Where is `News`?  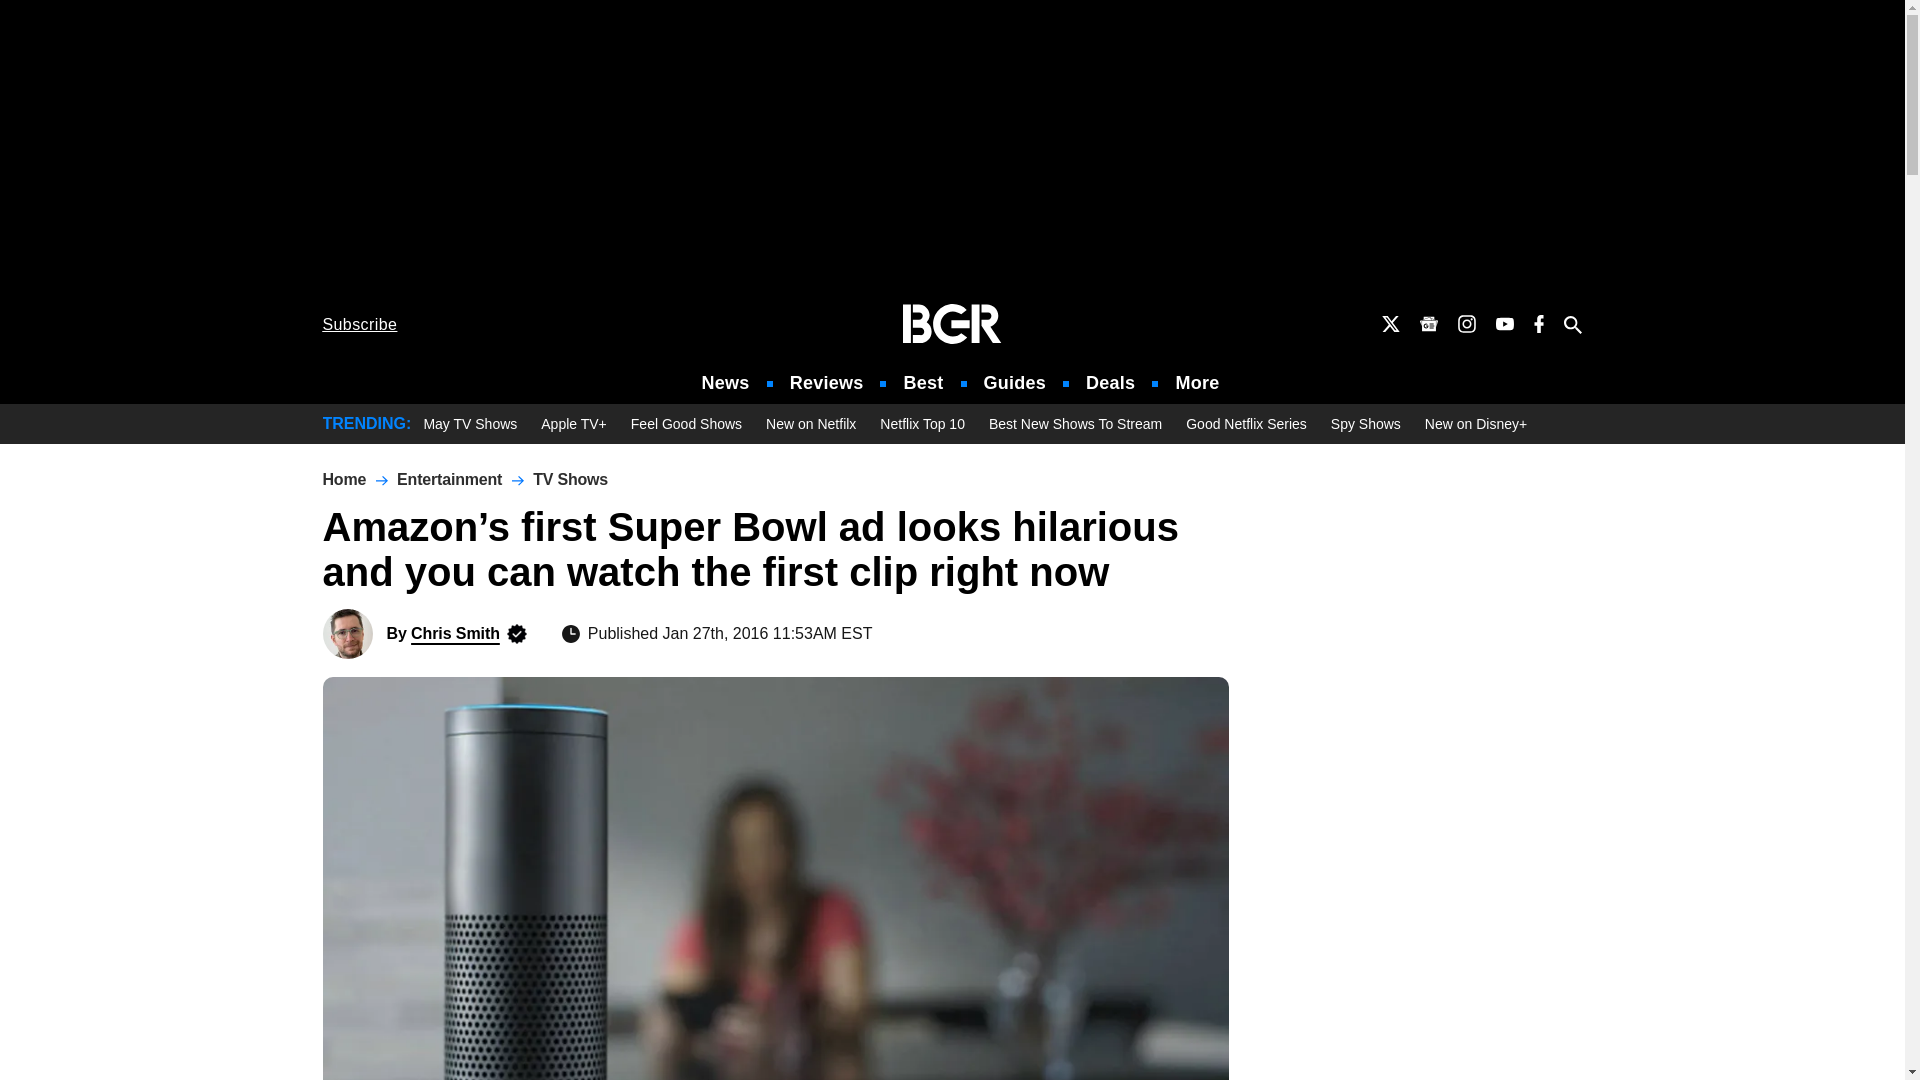
News is located at coordinates (726, 383).